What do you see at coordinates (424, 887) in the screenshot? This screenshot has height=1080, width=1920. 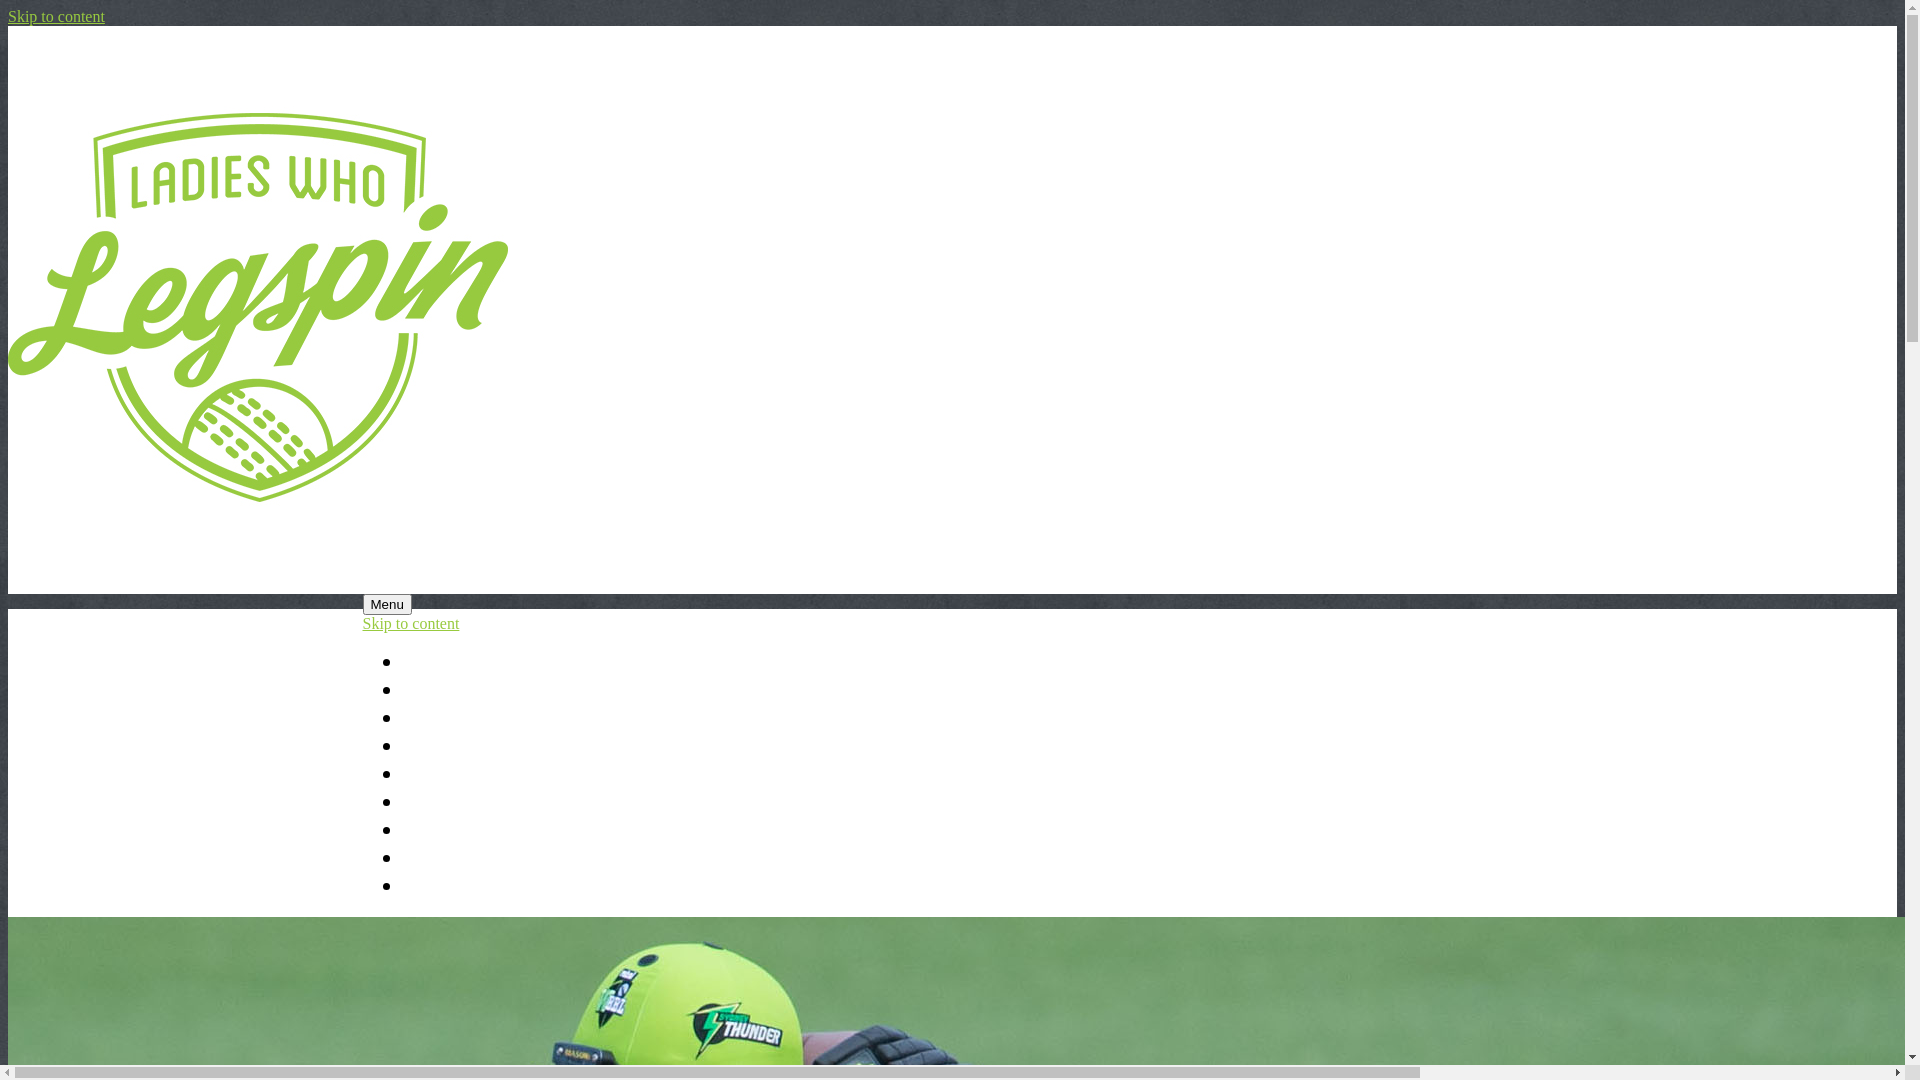 I see `Store` at bounding box center [424, 887].